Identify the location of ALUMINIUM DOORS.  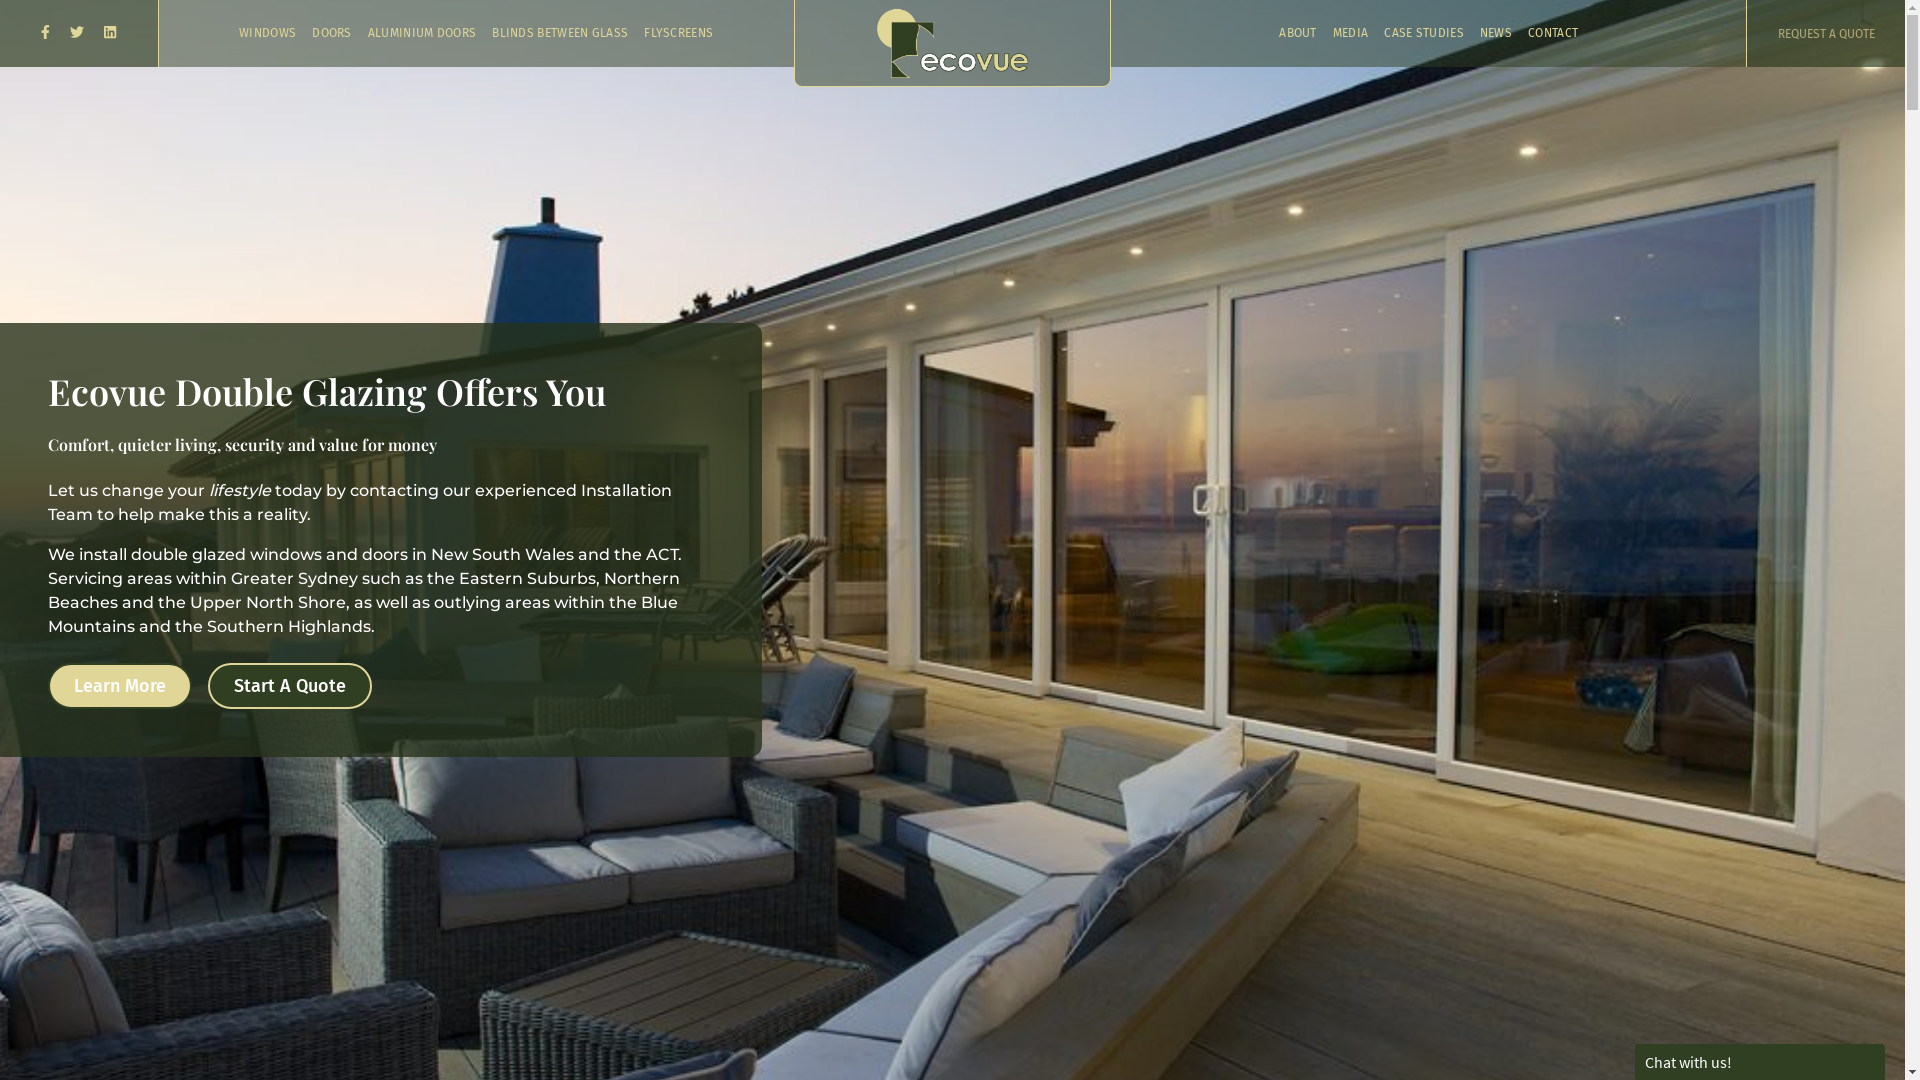
(422, 34).